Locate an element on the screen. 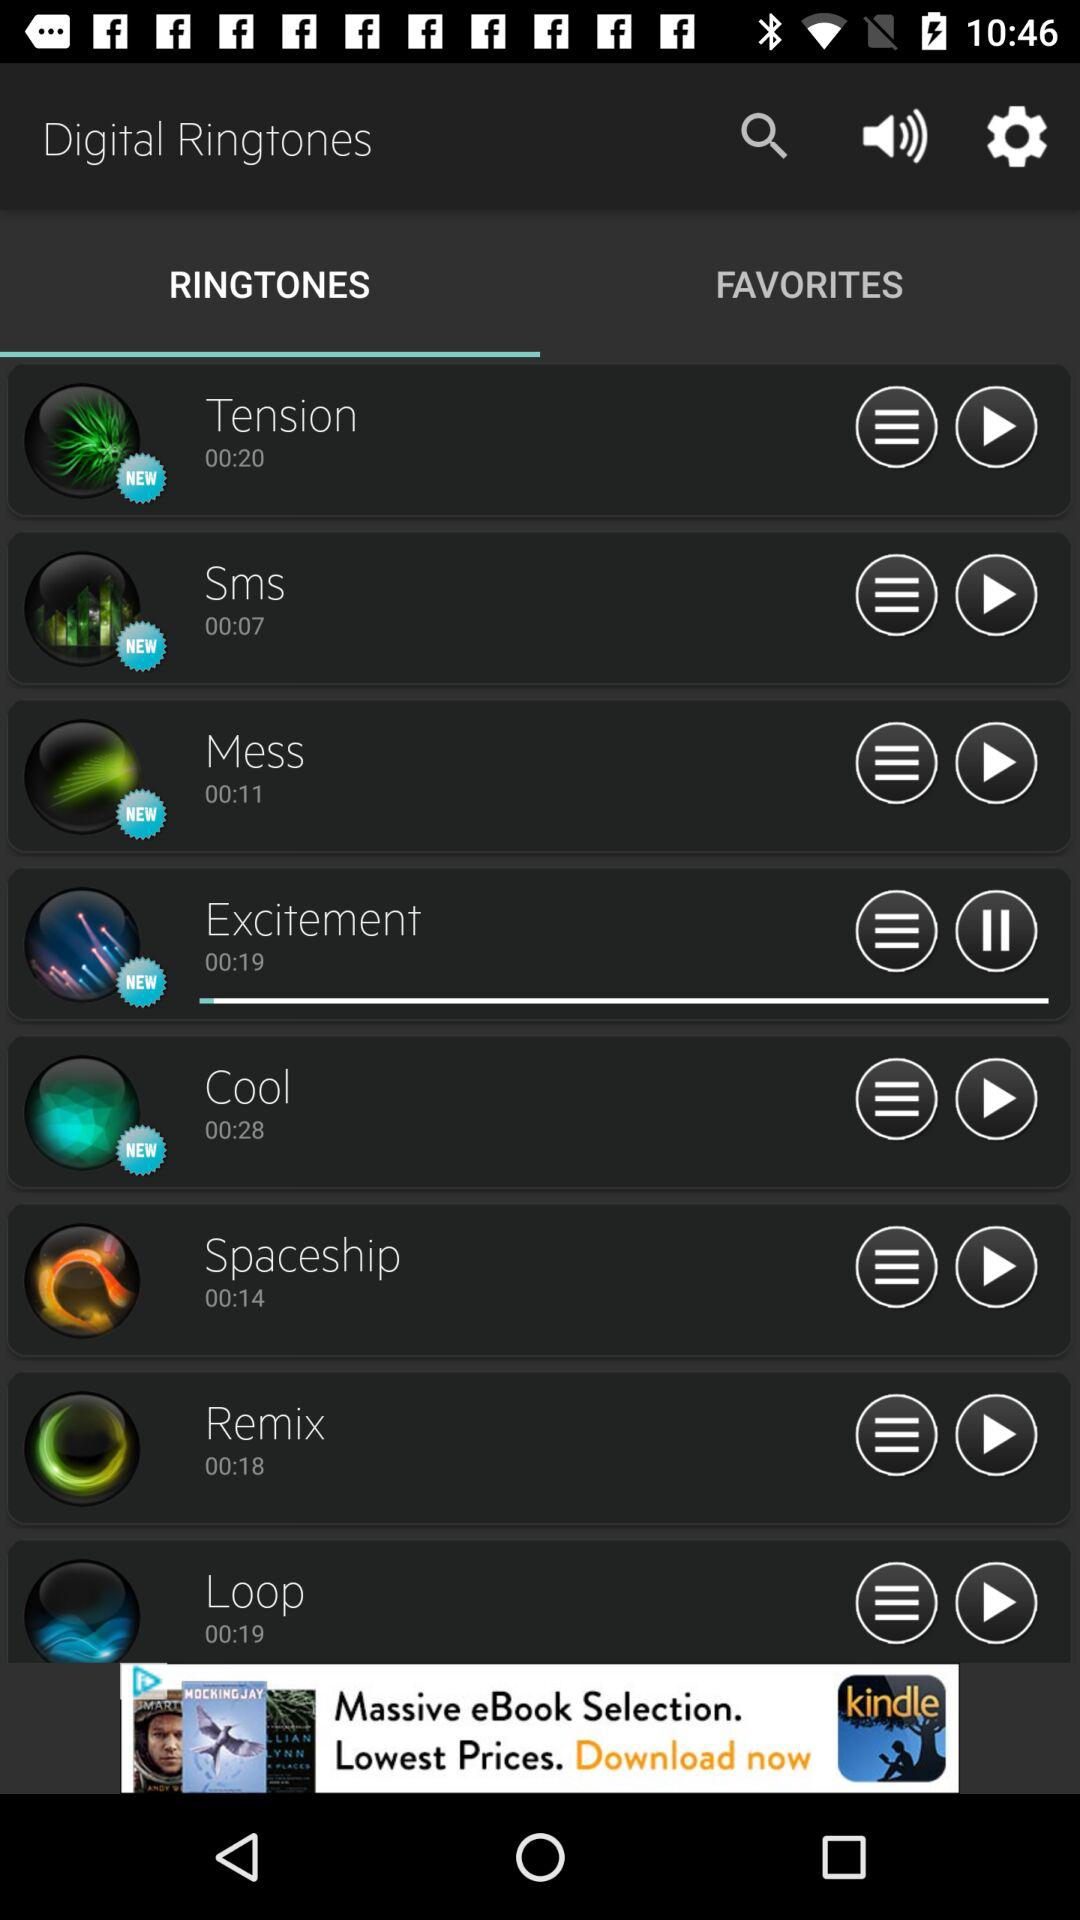 This screenshot has height=1920, width=1080. menu dropdown for tension ringtone is located at coordinates (896, 428).